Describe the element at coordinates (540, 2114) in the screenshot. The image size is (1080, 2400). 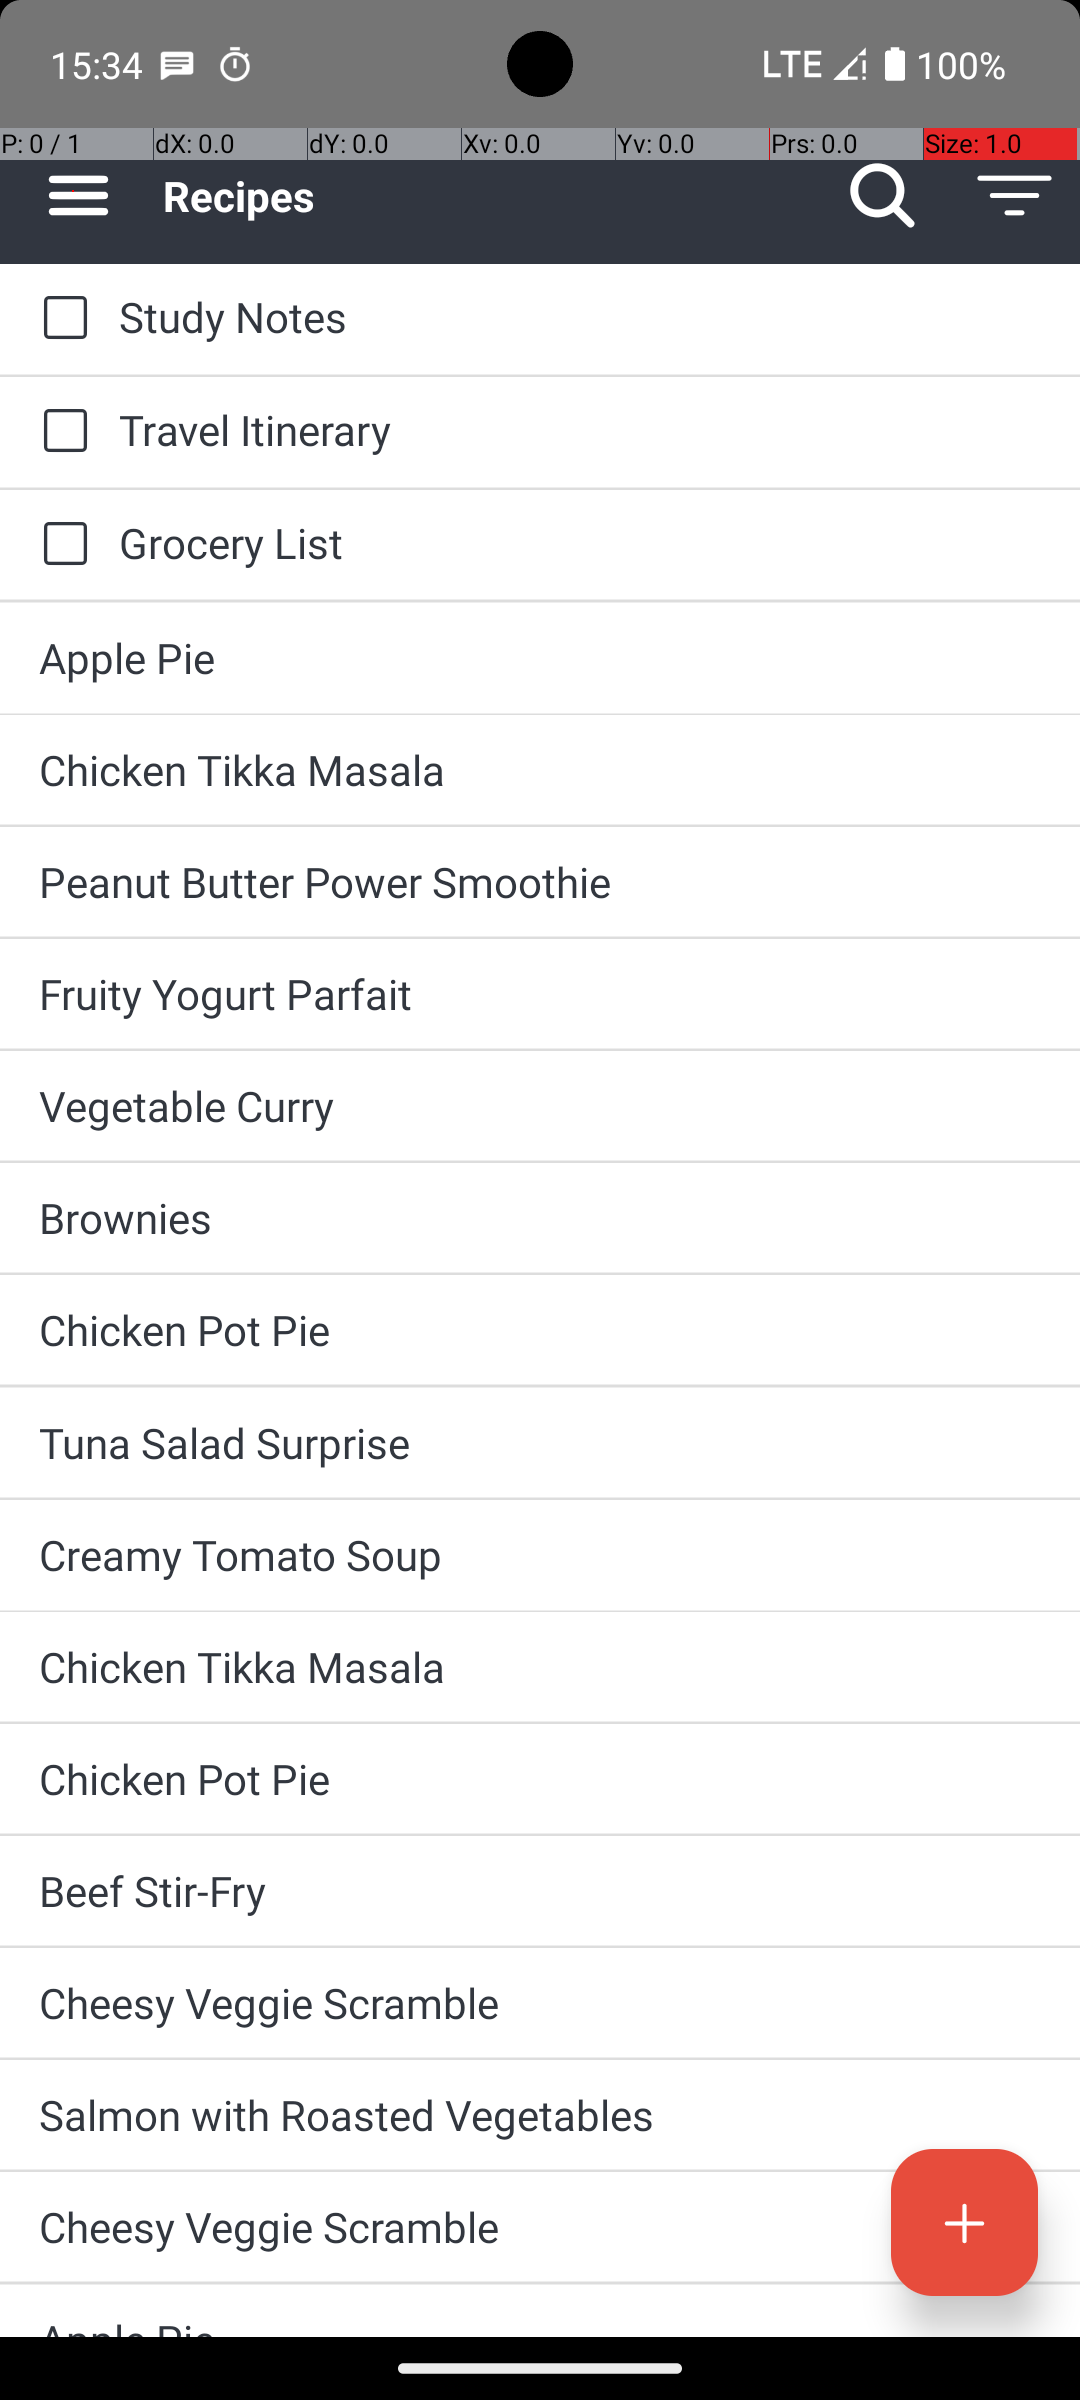
I see `Salmon with Roasted Vegetables` at that location.